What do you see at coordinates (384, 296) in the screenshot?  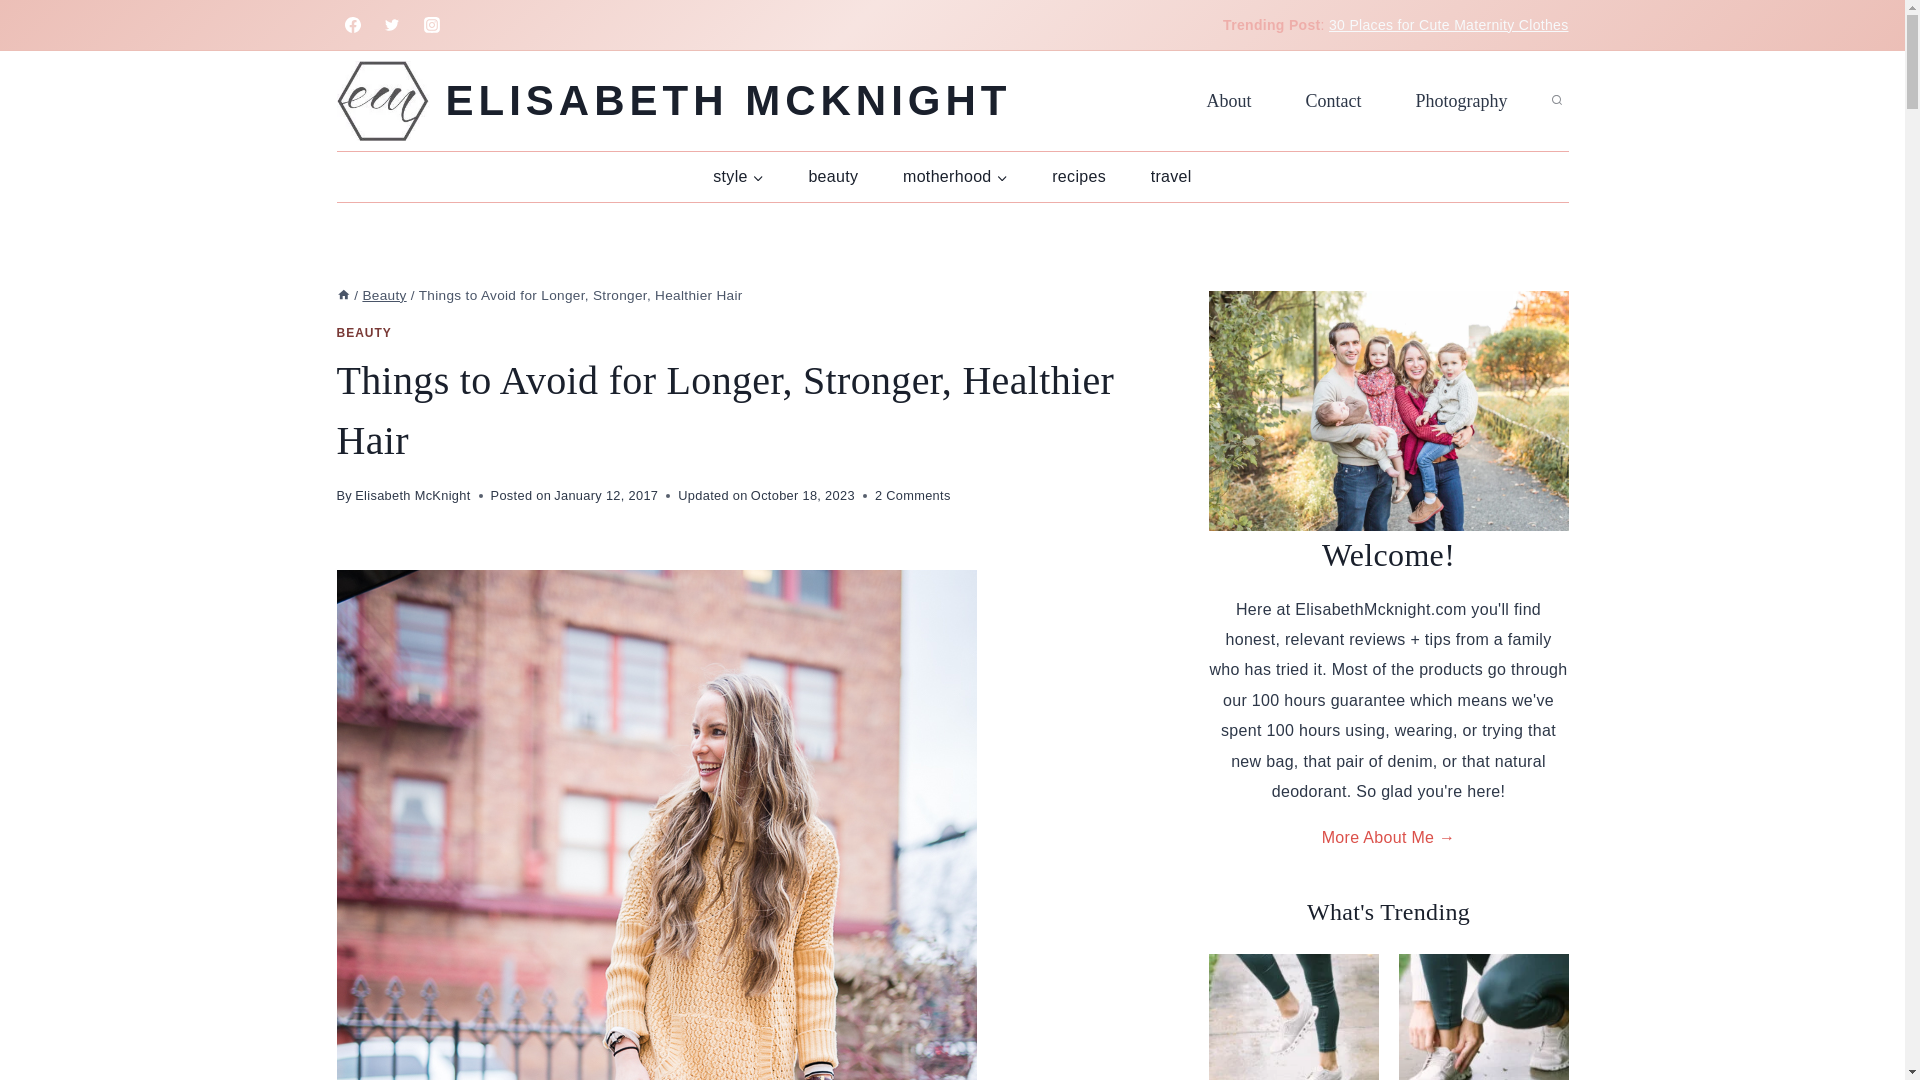 I see `Beauty` at bounding box center [384, 296].